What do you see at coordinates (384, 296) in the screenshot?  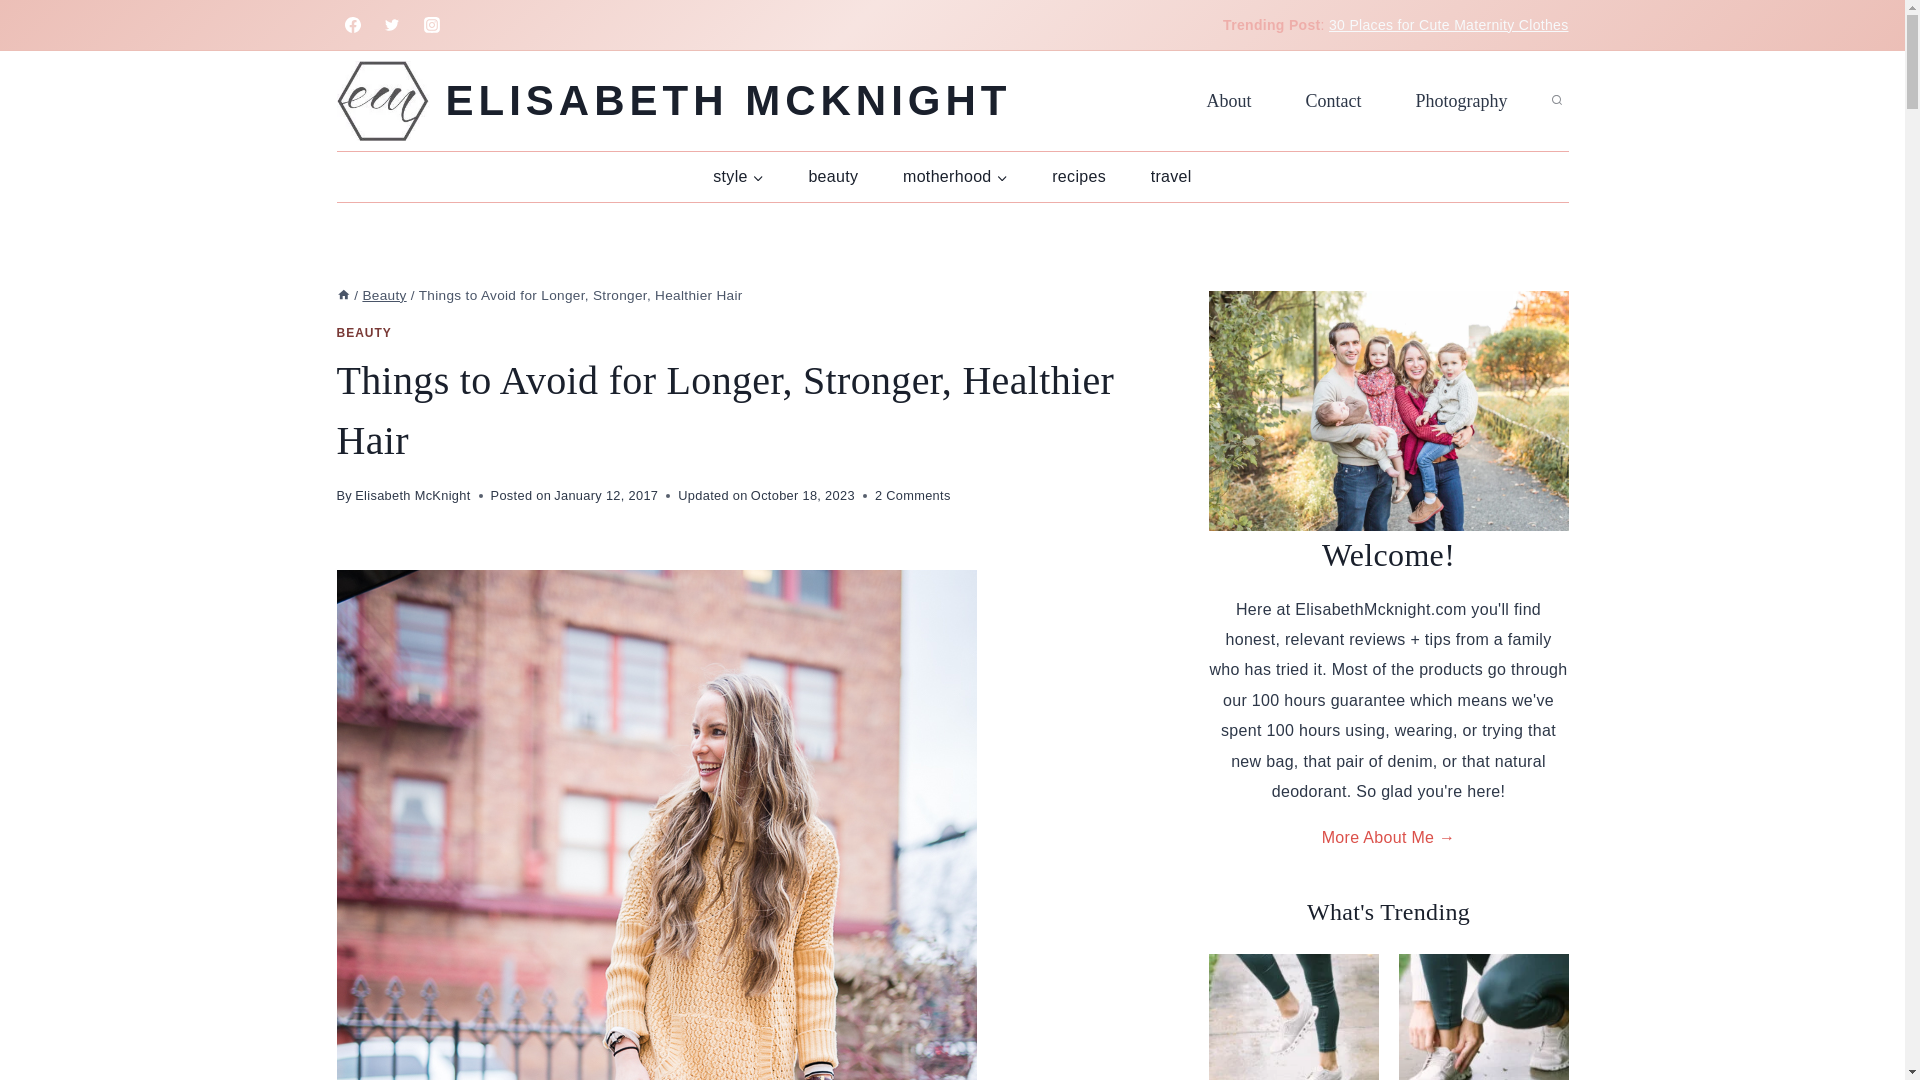 I see `Beauty` at bounding box center [384, 296].